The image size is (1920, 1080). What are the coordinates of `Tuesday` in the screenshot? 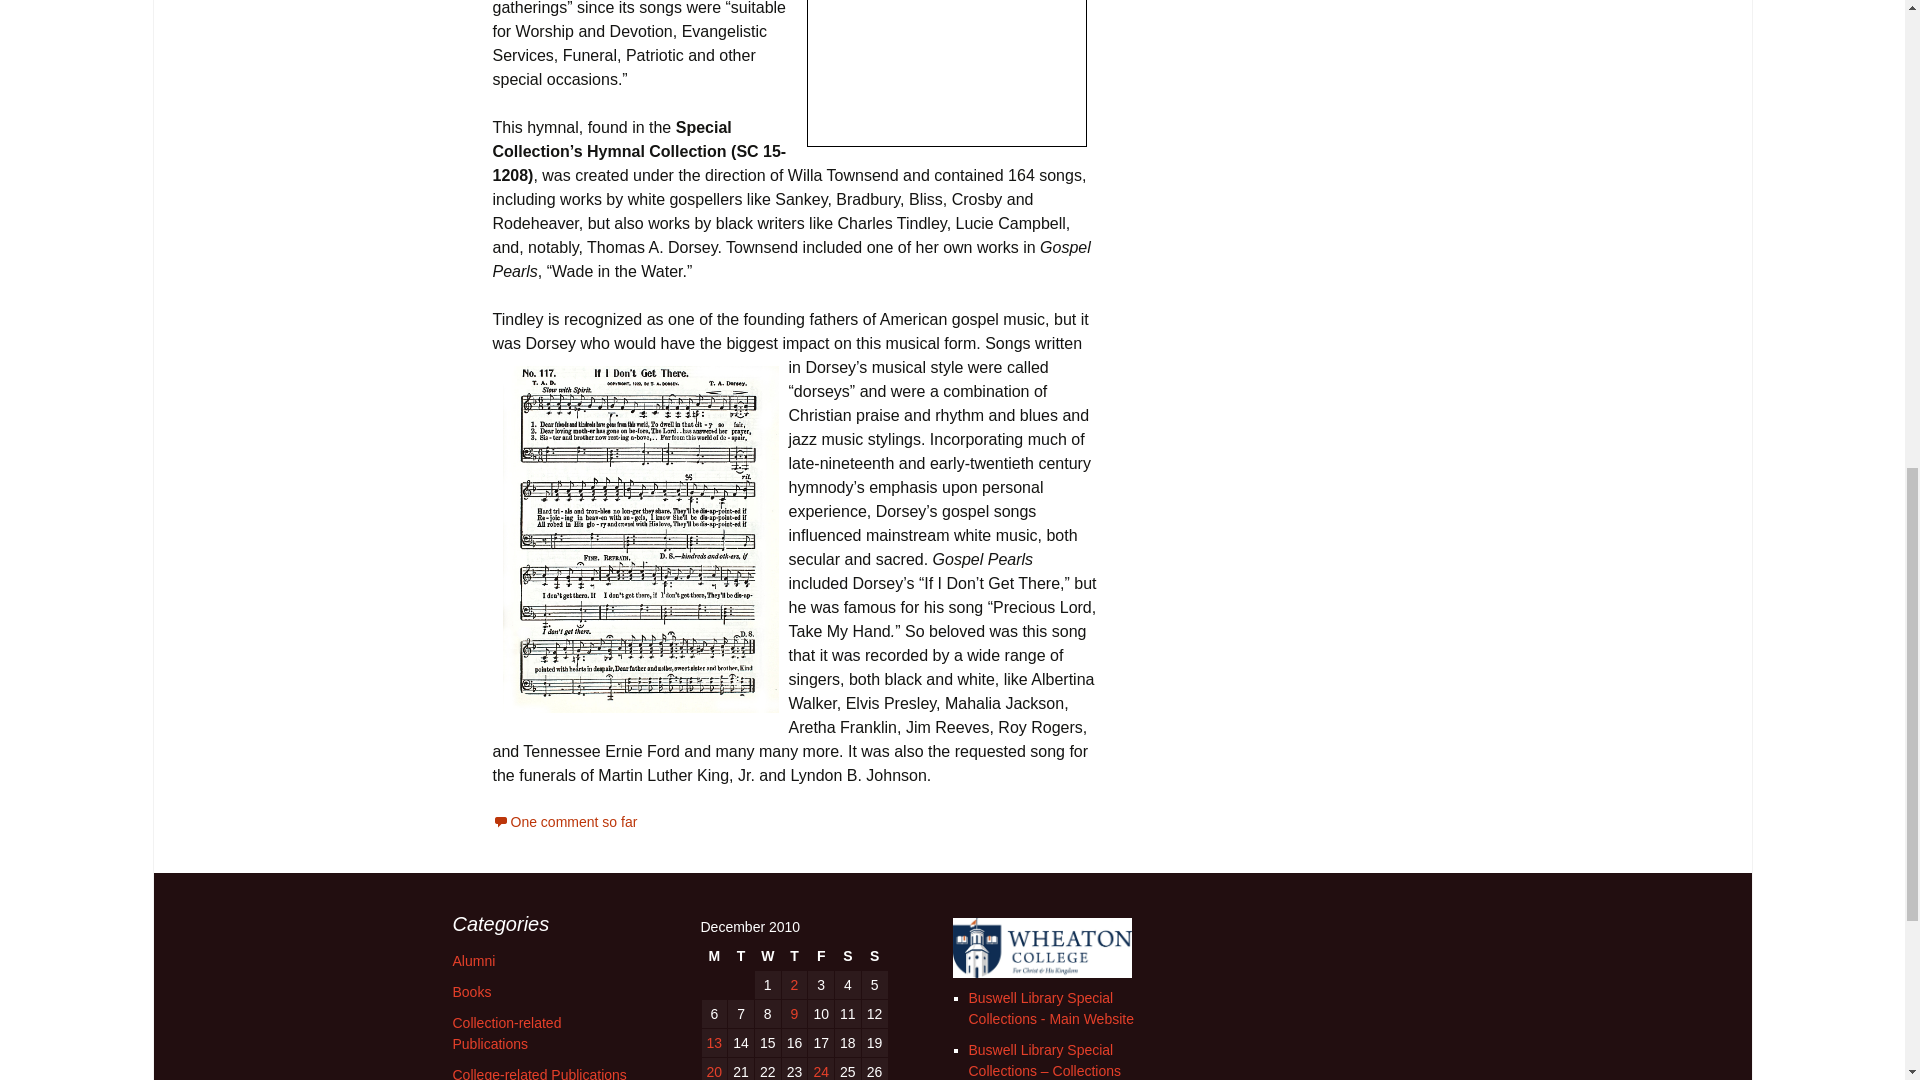 It's located at (740, 955).